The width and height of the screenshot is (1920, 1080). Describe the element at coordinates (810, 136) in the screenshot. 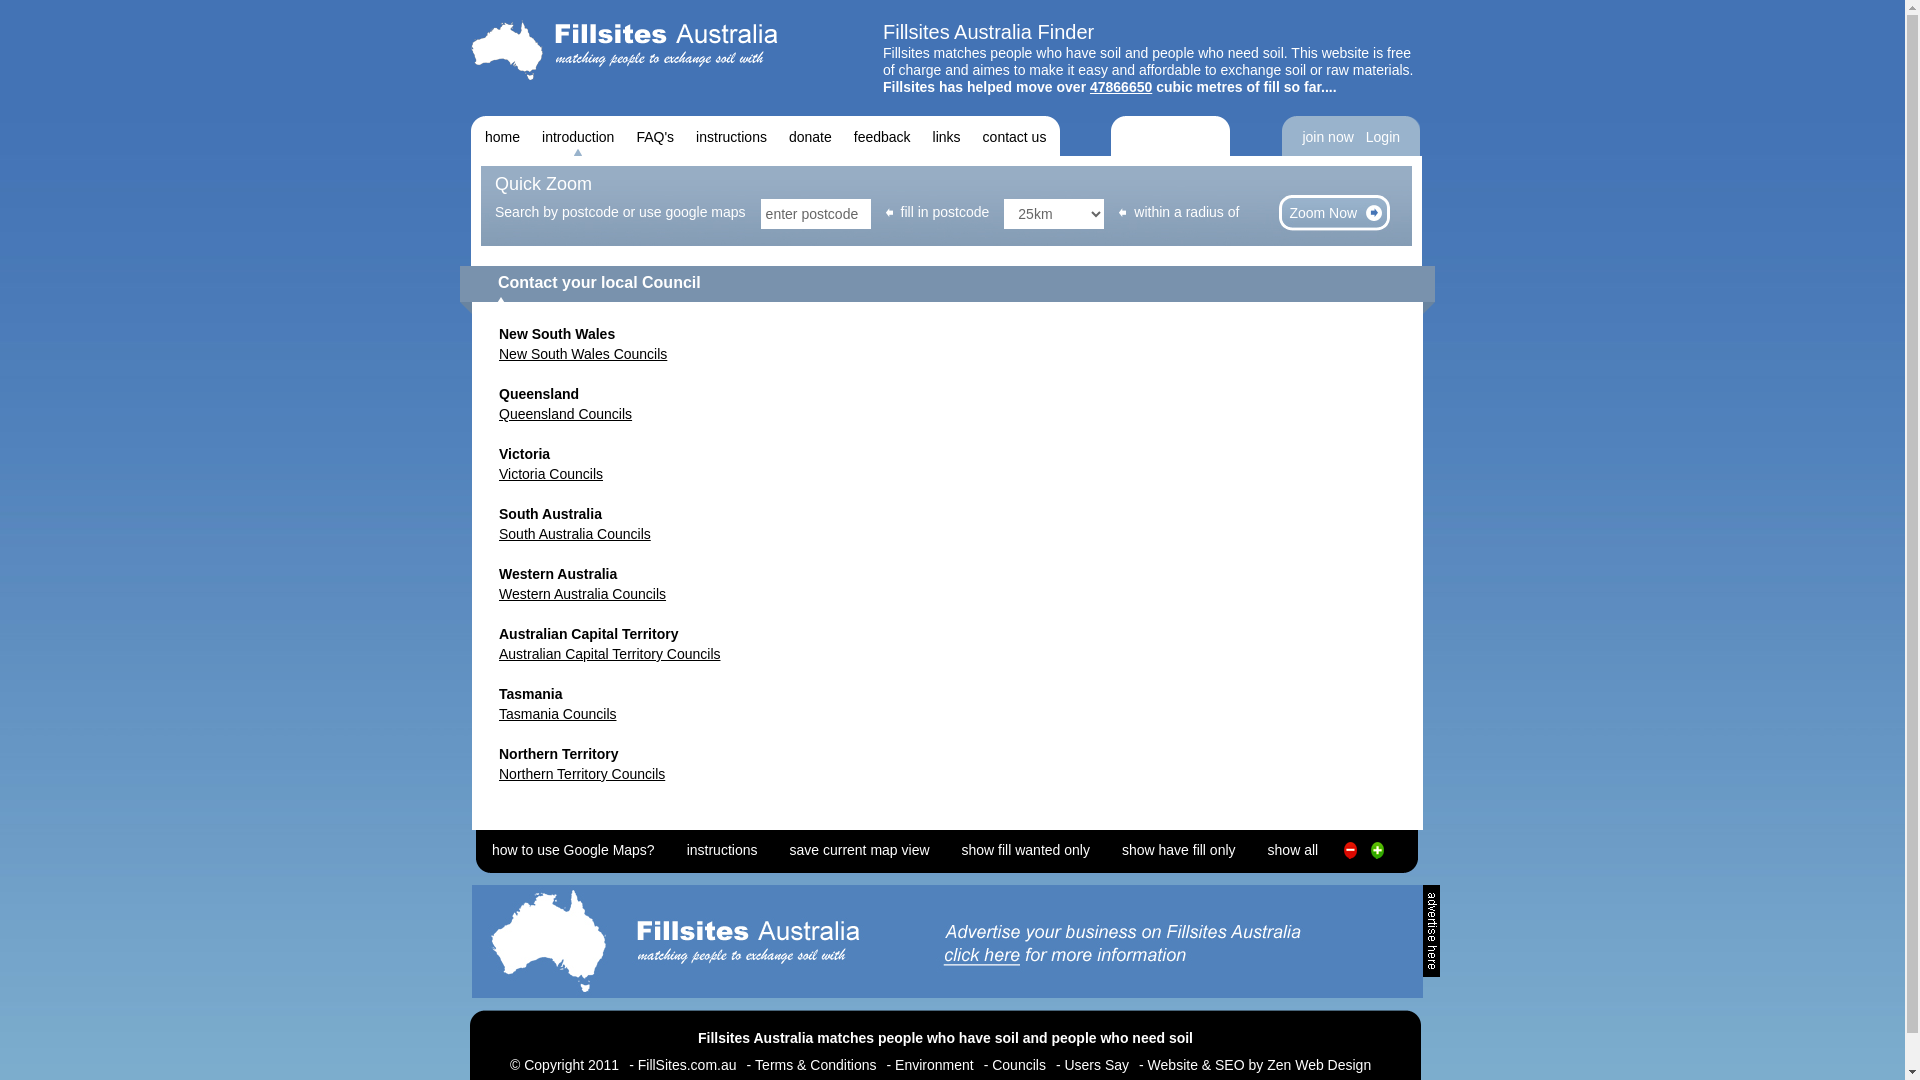

I see `donate` at that location.